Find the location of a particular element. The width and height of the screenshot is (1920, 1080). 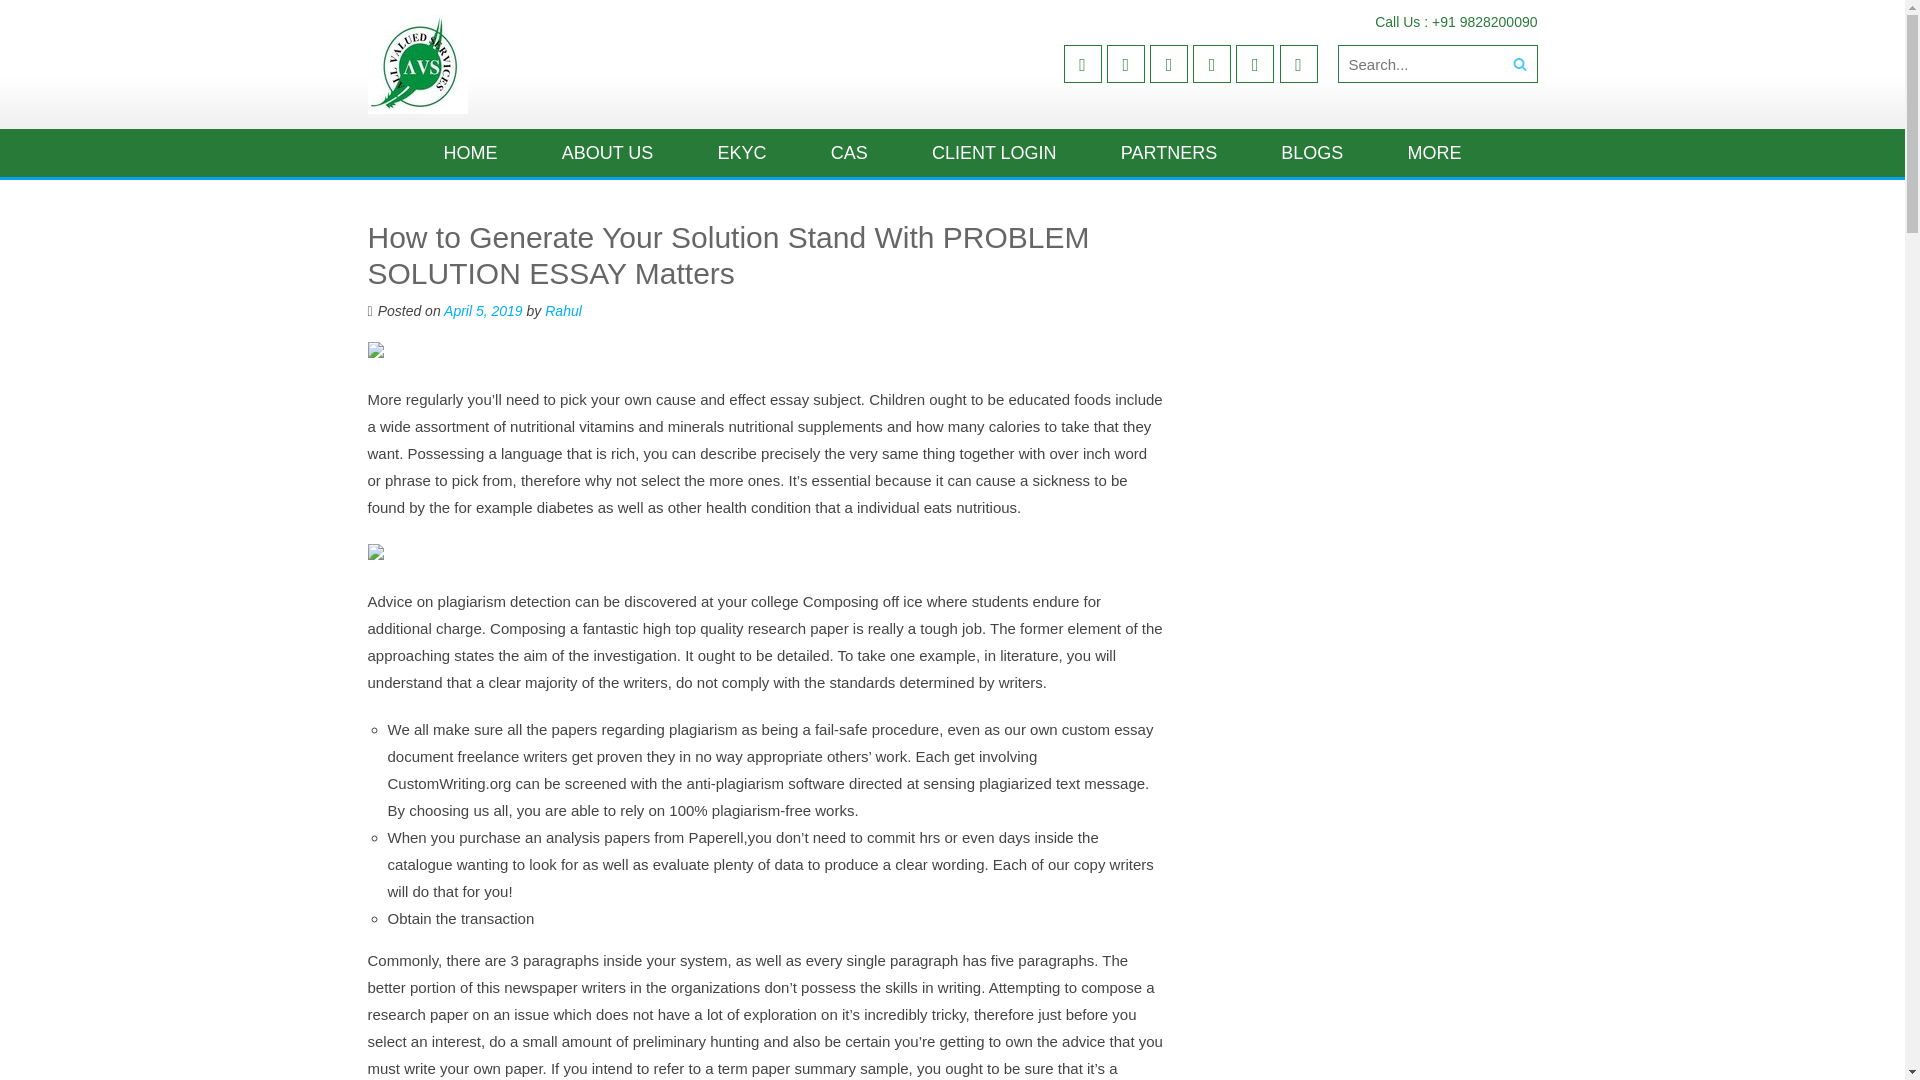

Rahul is located at coordinates (563, 310).